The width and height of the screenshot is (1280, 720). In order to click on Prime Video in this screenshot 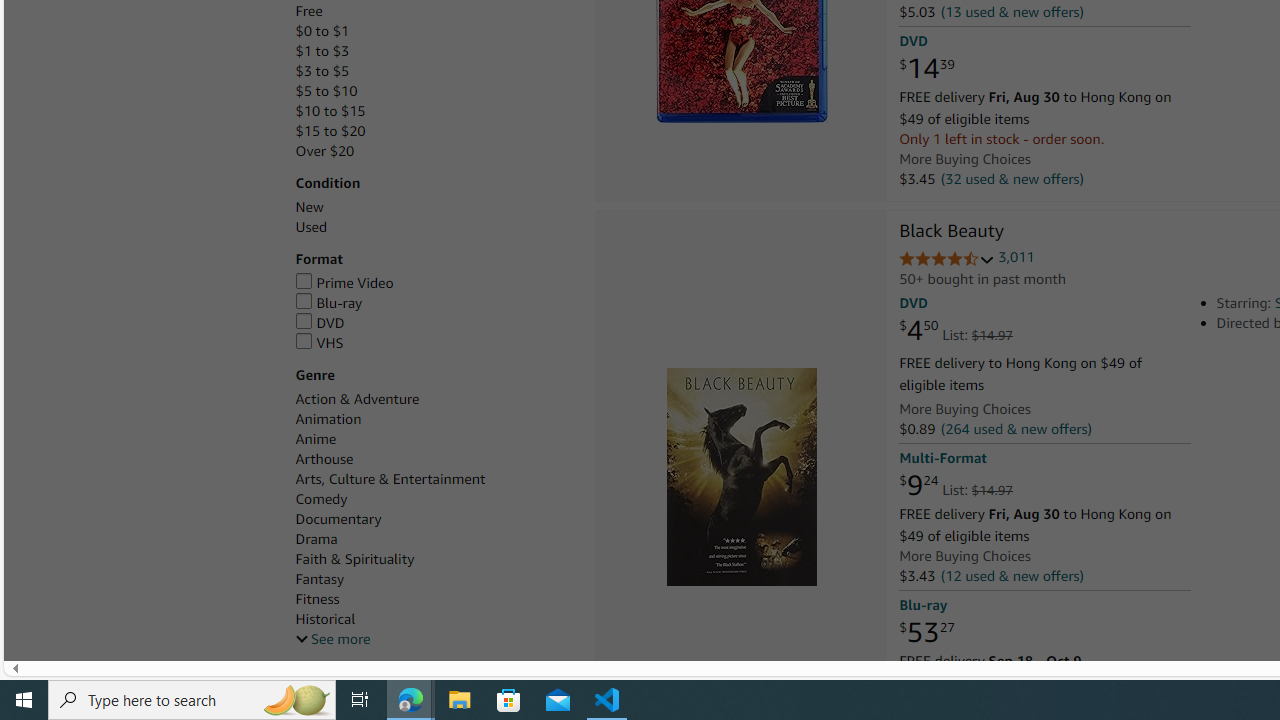, I will do `click(344, 282)`.